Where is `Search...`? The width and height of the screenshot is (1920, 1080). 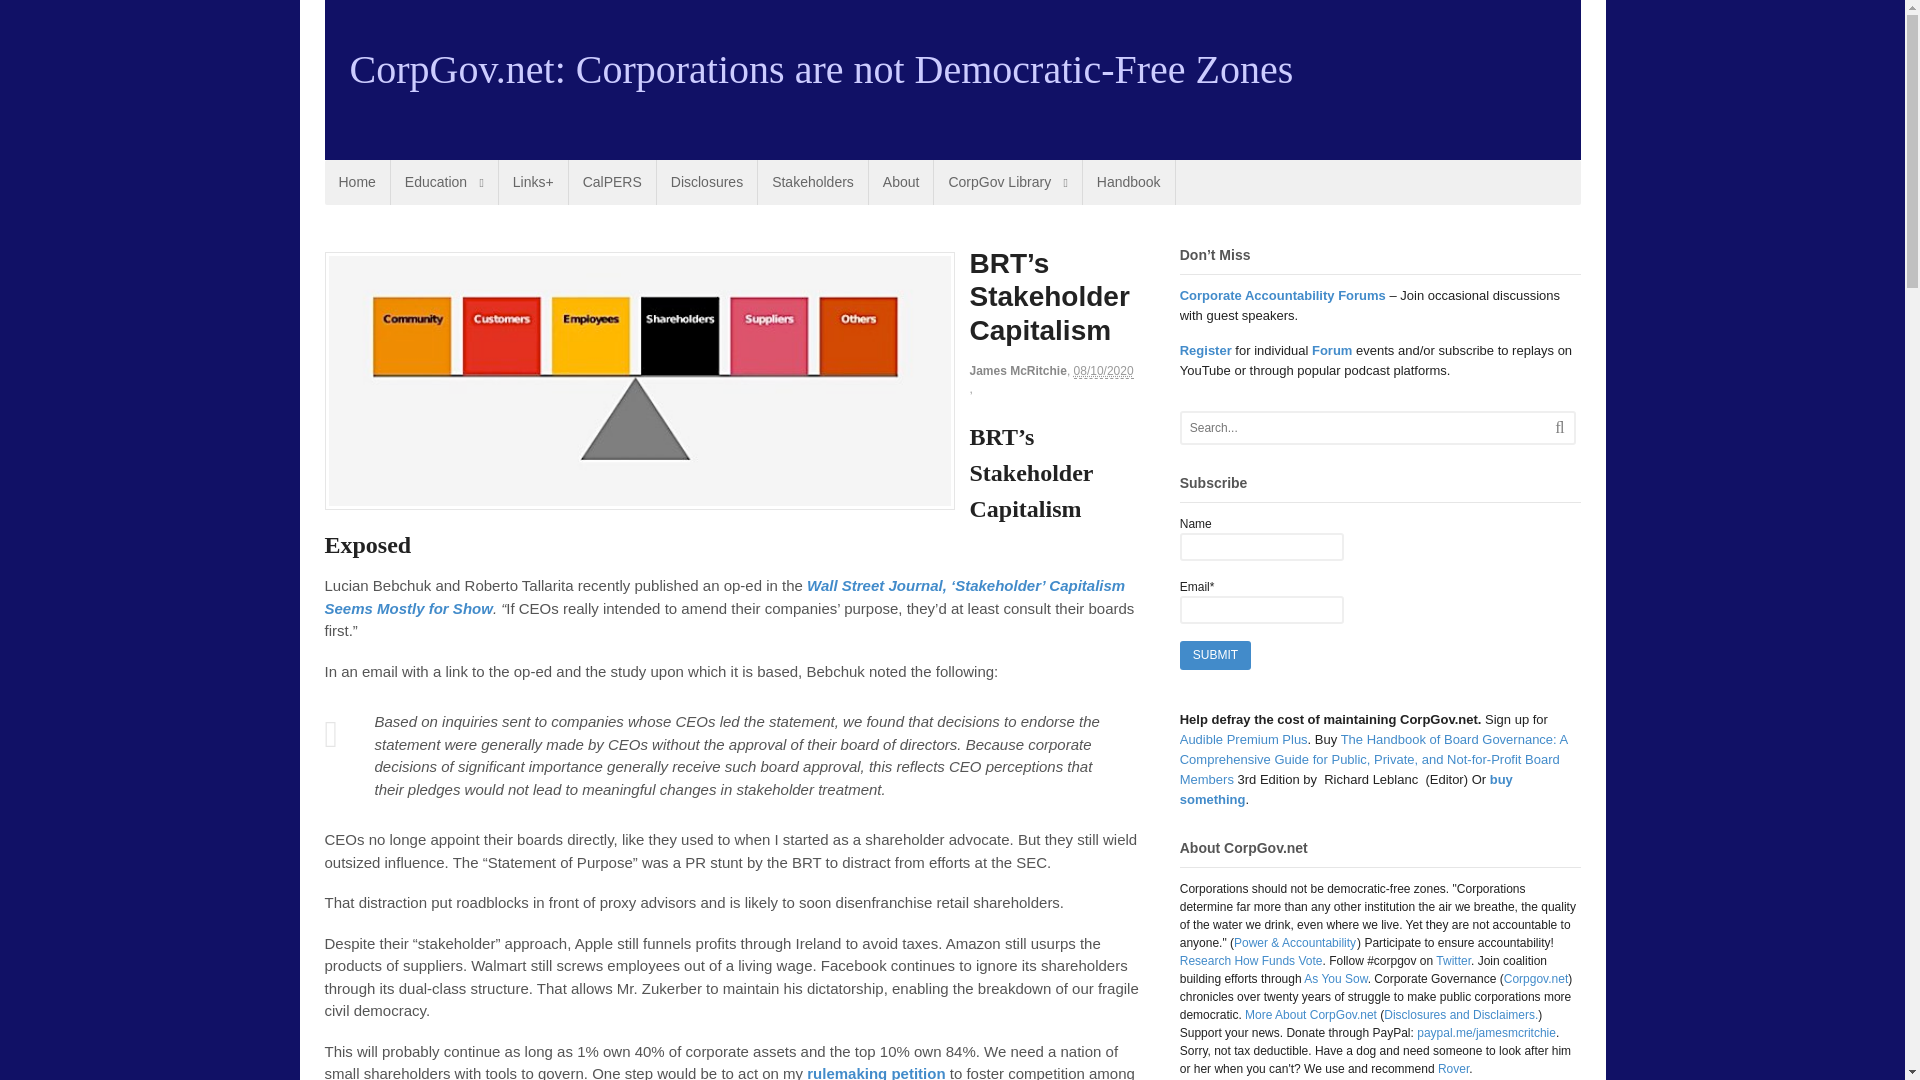
Search... is located at coordinates (1357, 427).